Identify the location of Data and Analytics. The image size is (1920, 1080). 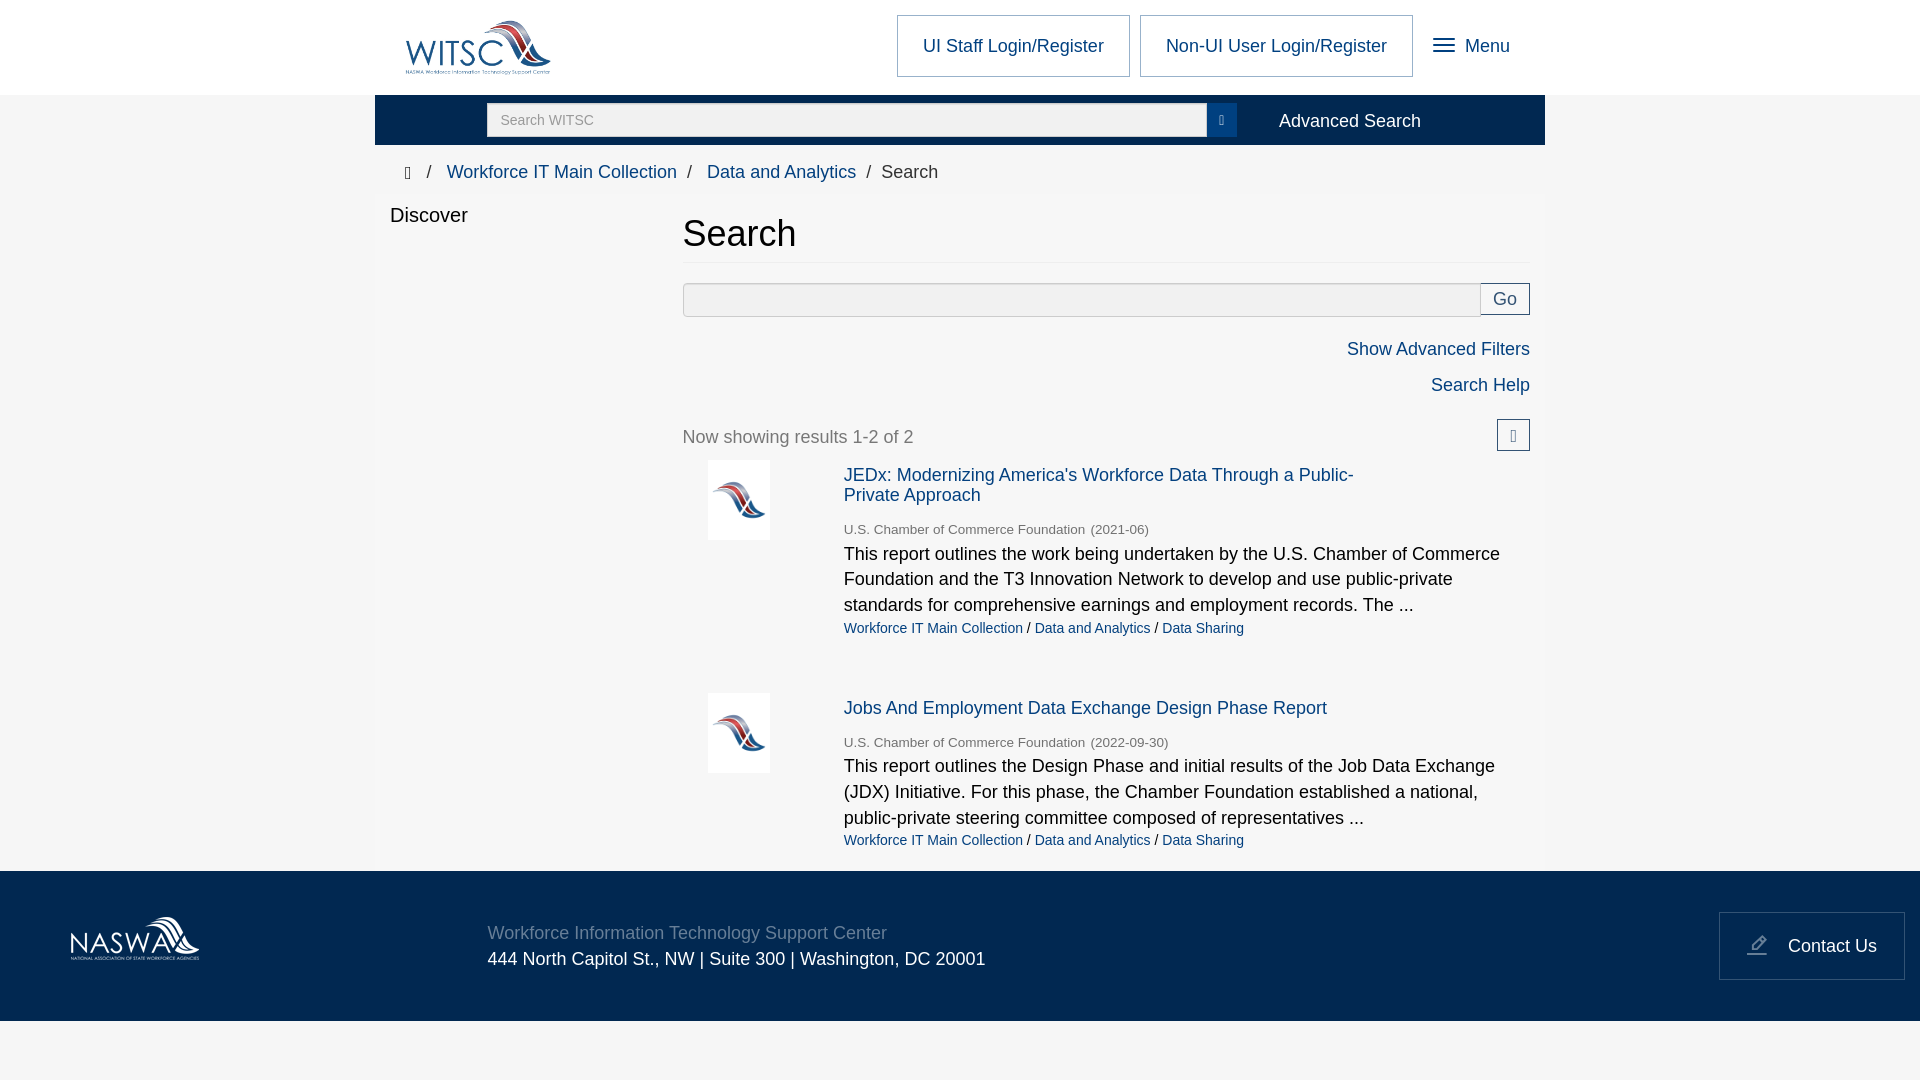
(1472, 47).